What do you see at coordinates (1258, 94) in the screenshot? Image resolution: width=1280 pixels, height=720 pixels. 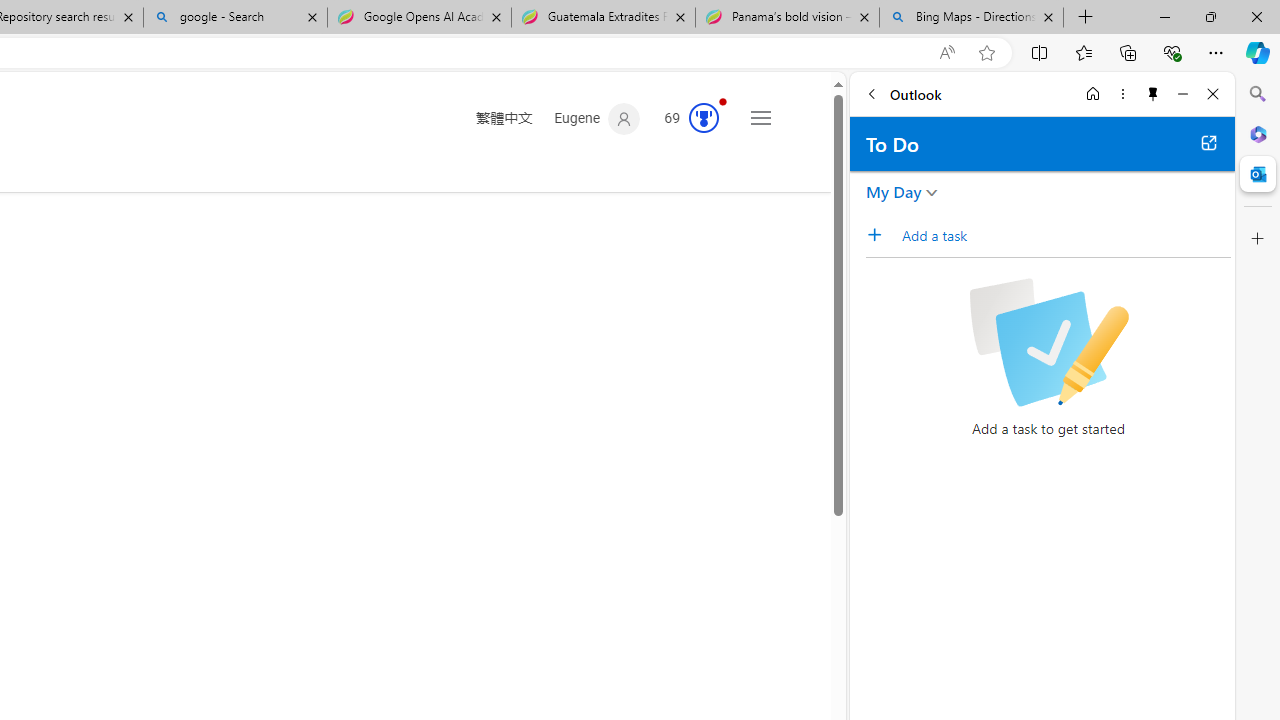 I see `Search` at bounding box center [1258, 94].